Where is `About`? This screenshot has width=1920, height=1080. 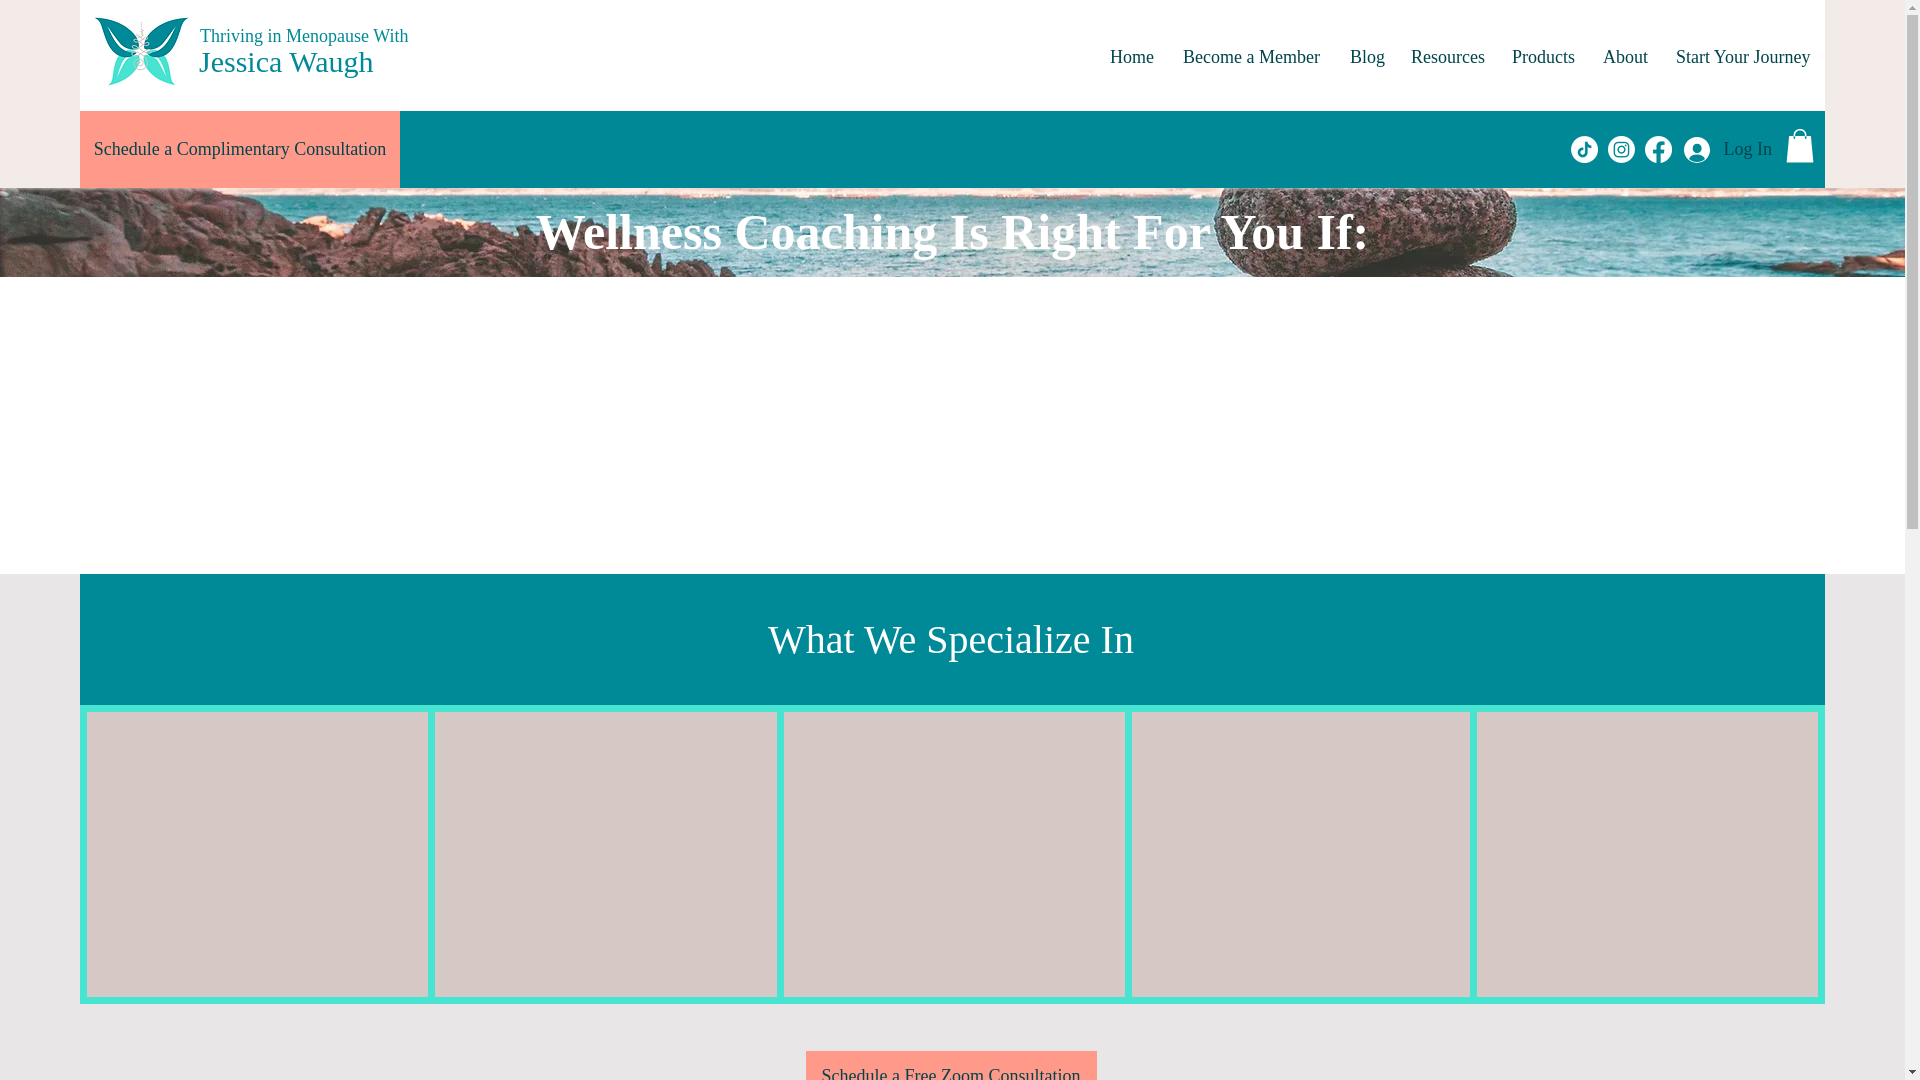 About is located at coordinates (1624, 57).